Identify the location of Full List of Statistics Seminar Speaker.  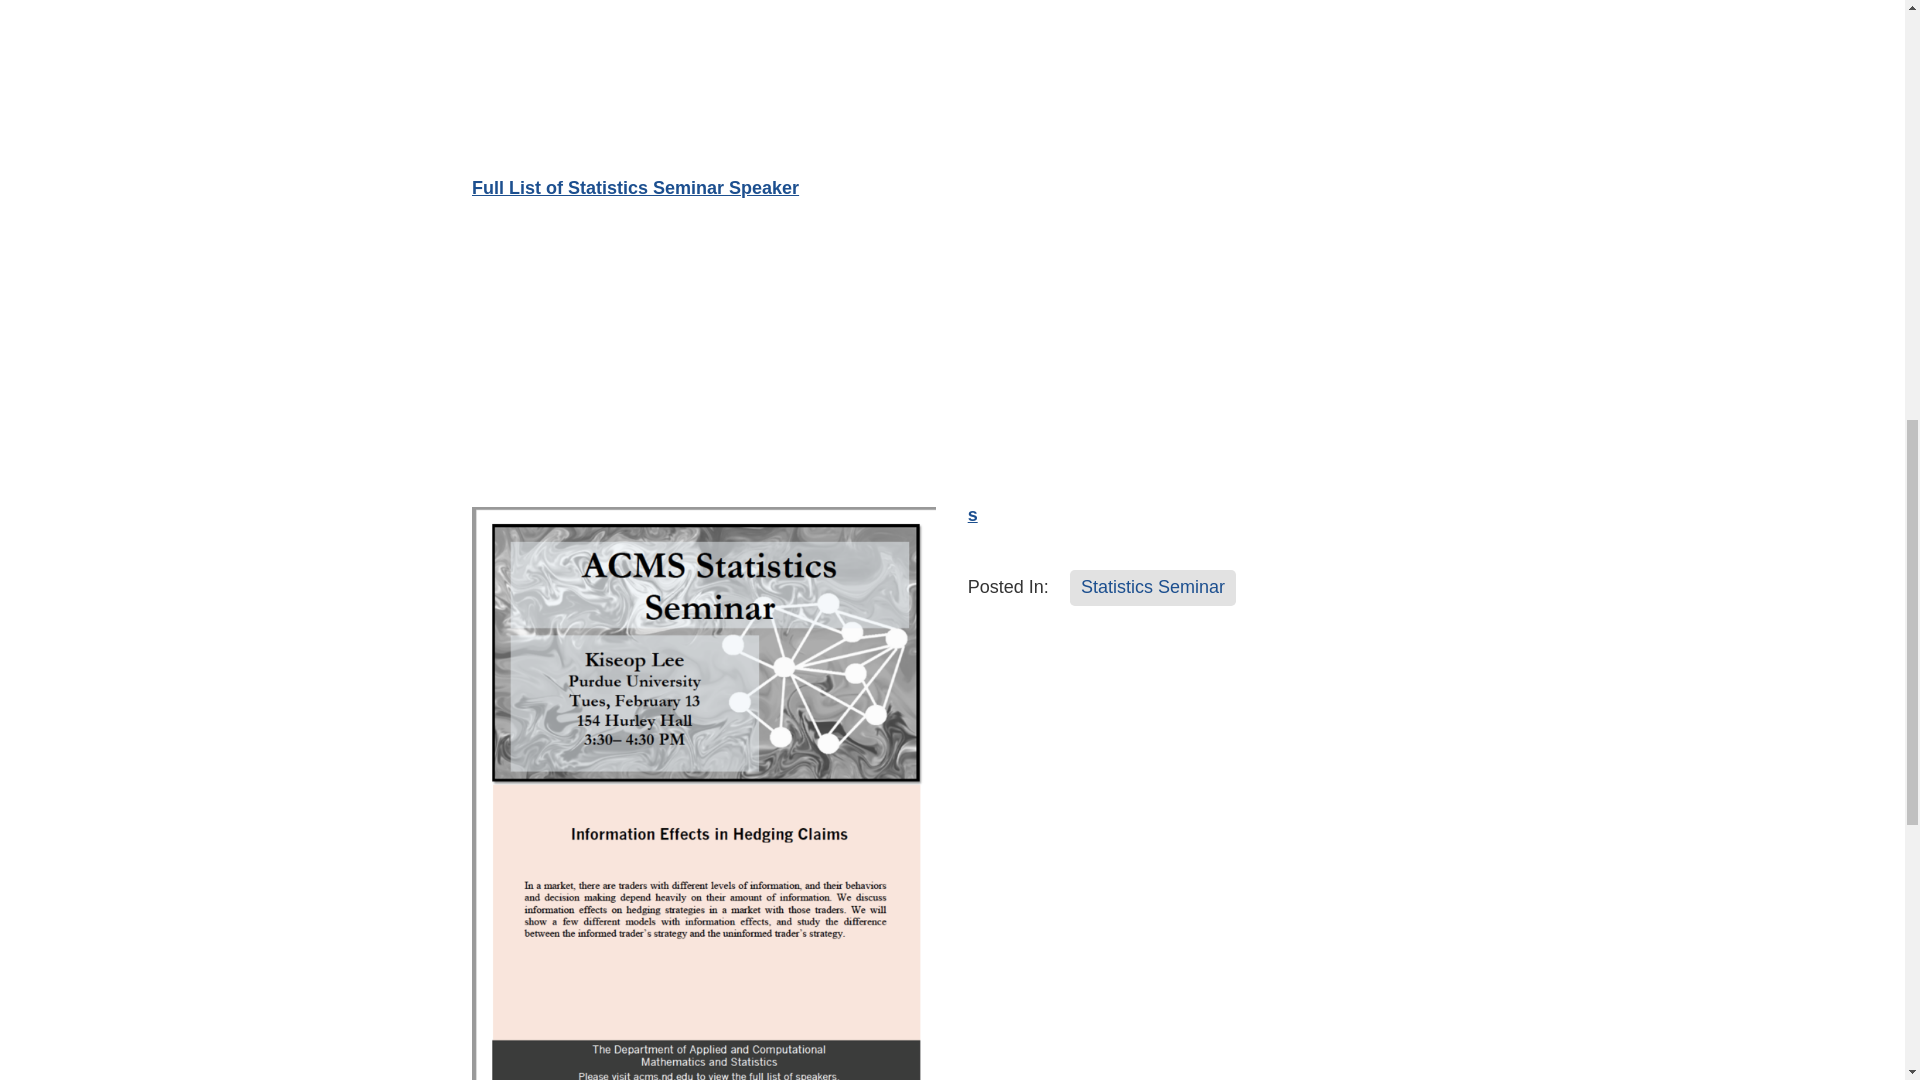
(635, 188).